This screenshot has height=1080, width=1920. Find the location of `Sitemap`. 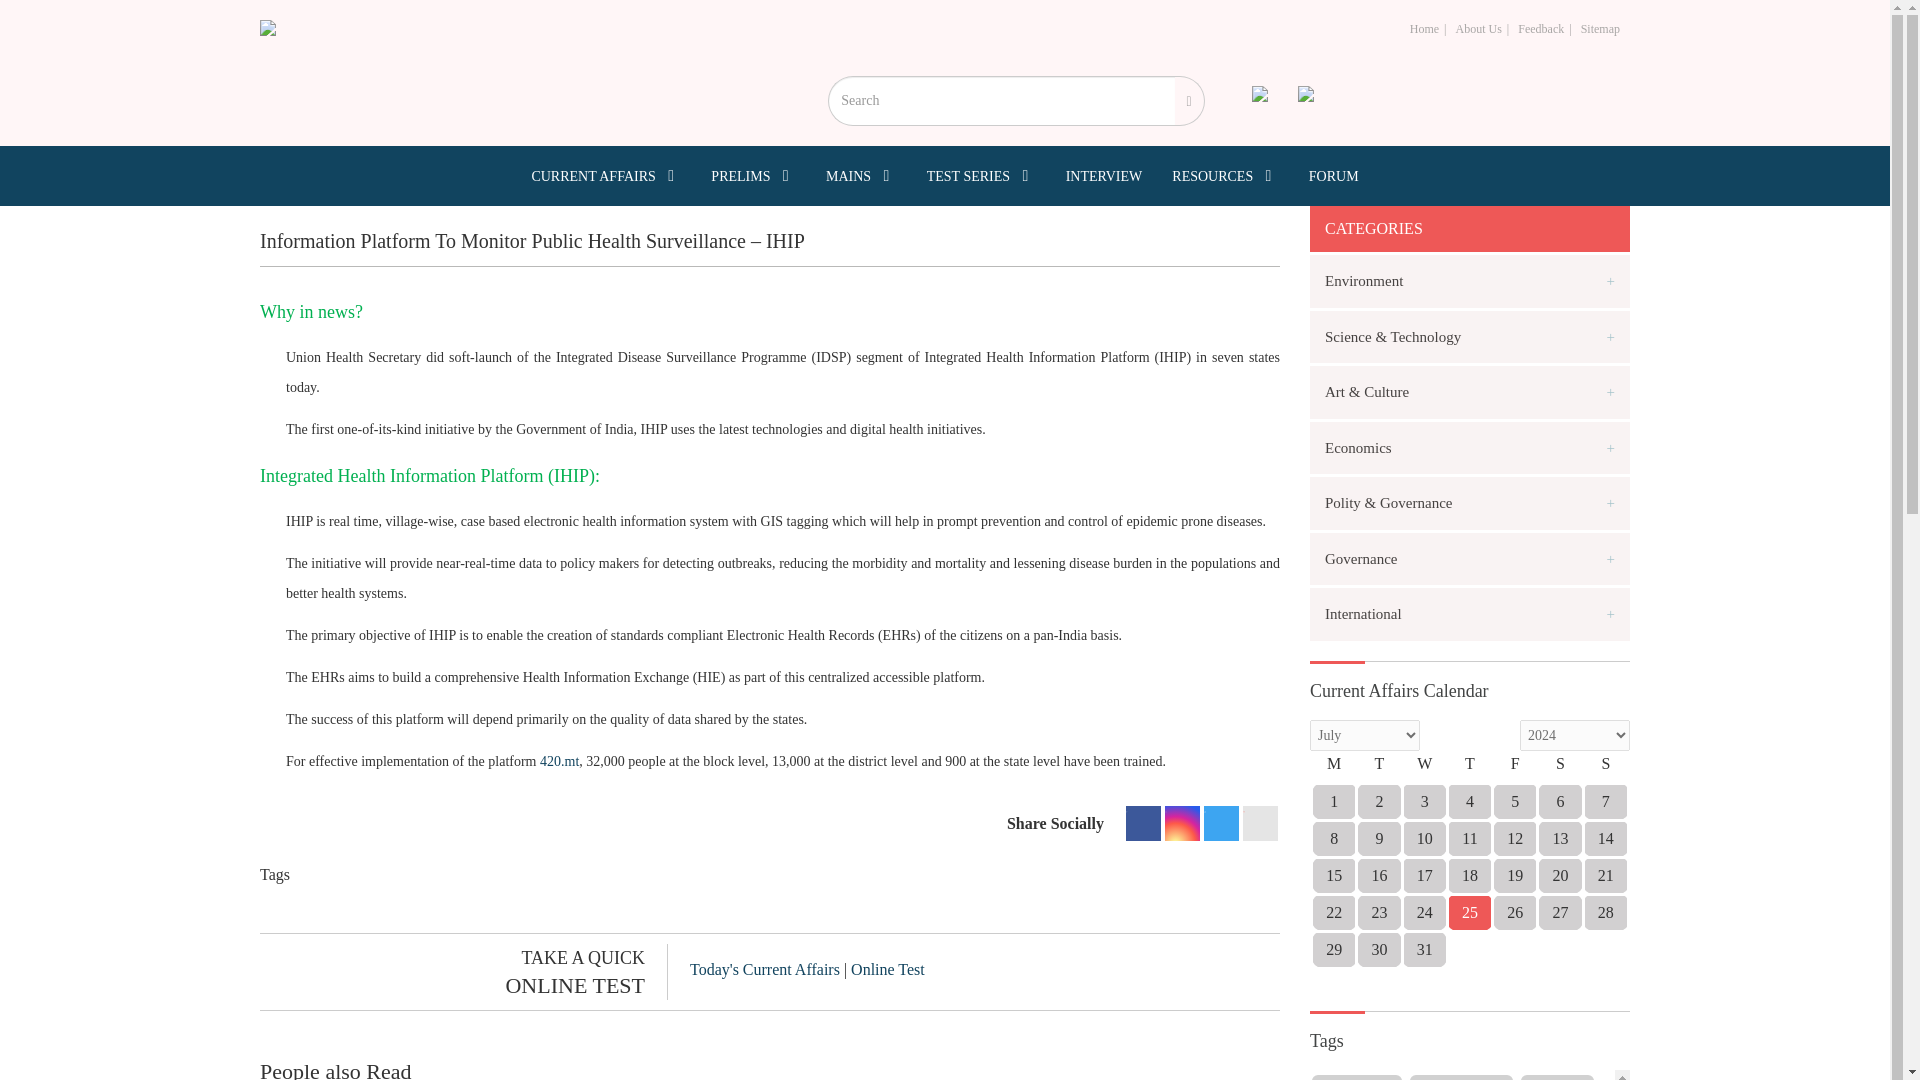

Sitemap is located at coordinates (1600, 28).